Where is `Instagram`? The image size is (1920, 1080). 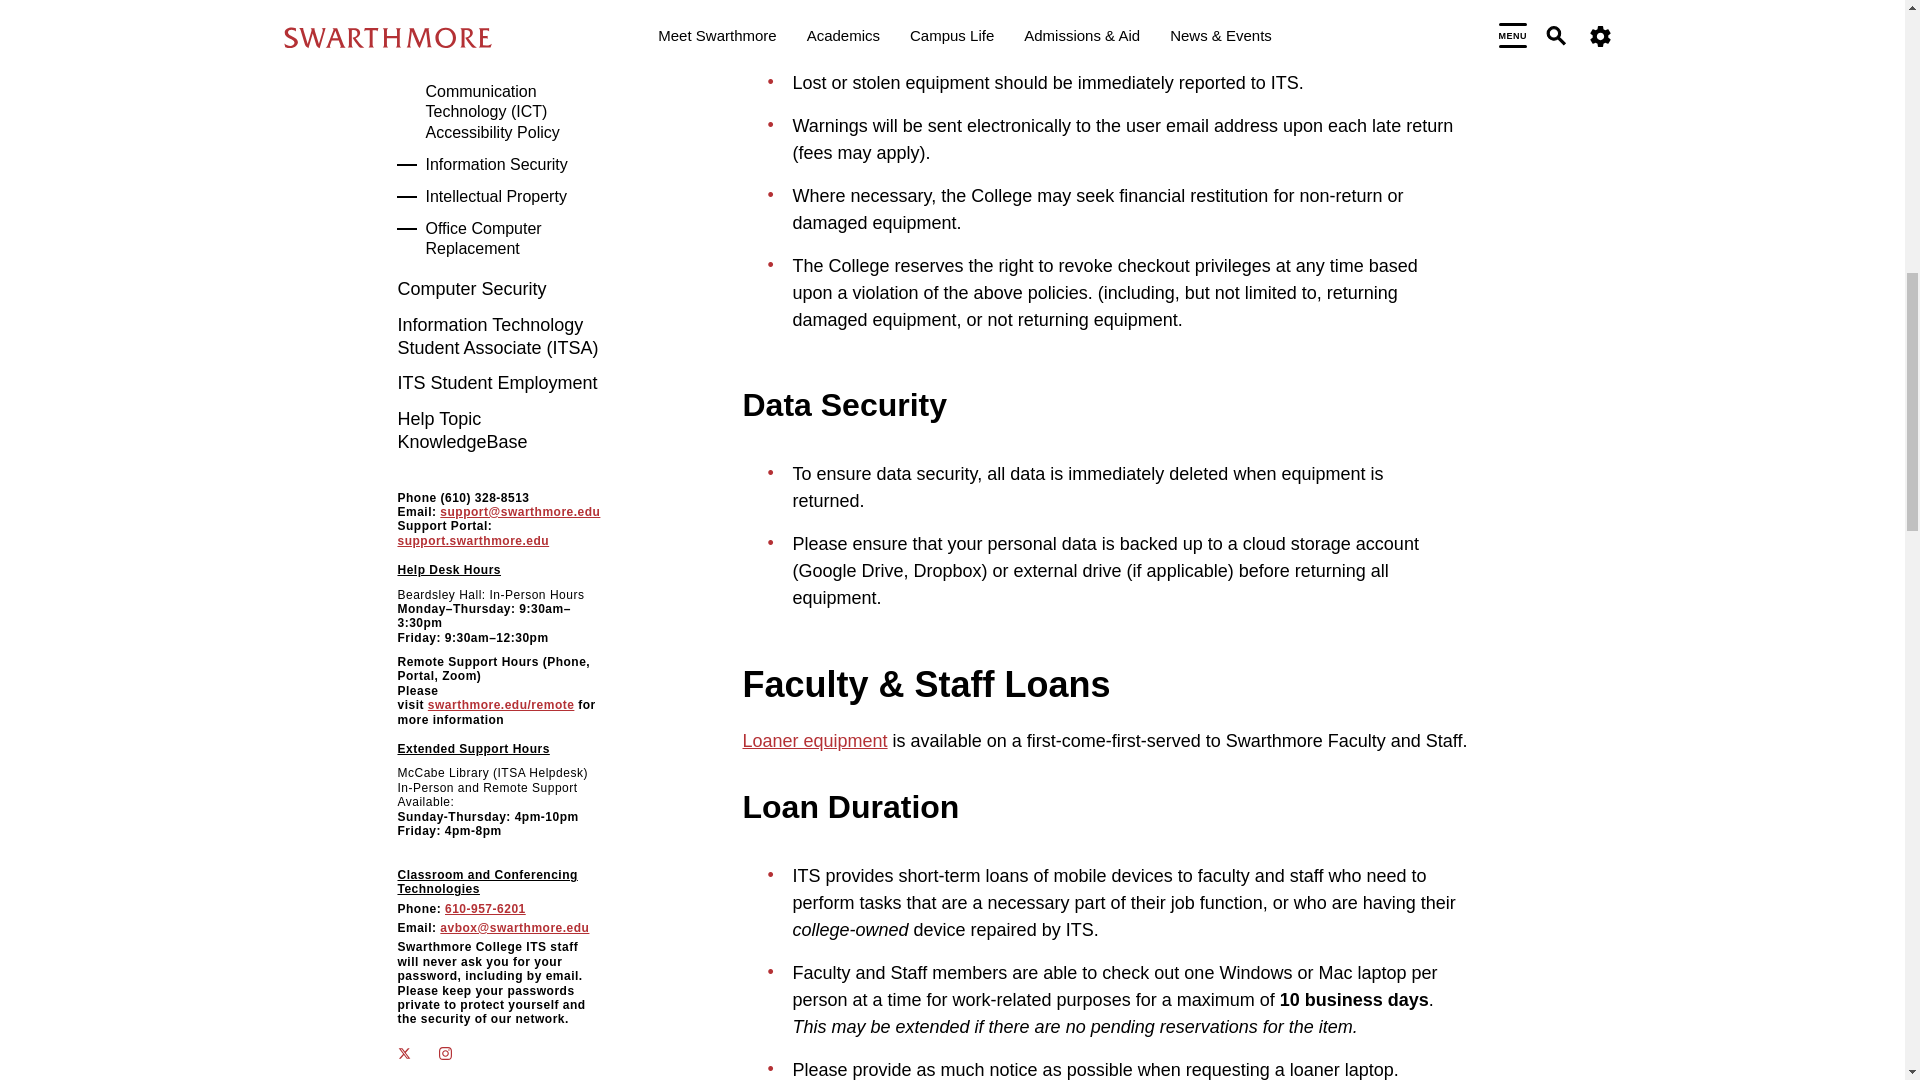
Instagram is located at coordinates (445, 1052).